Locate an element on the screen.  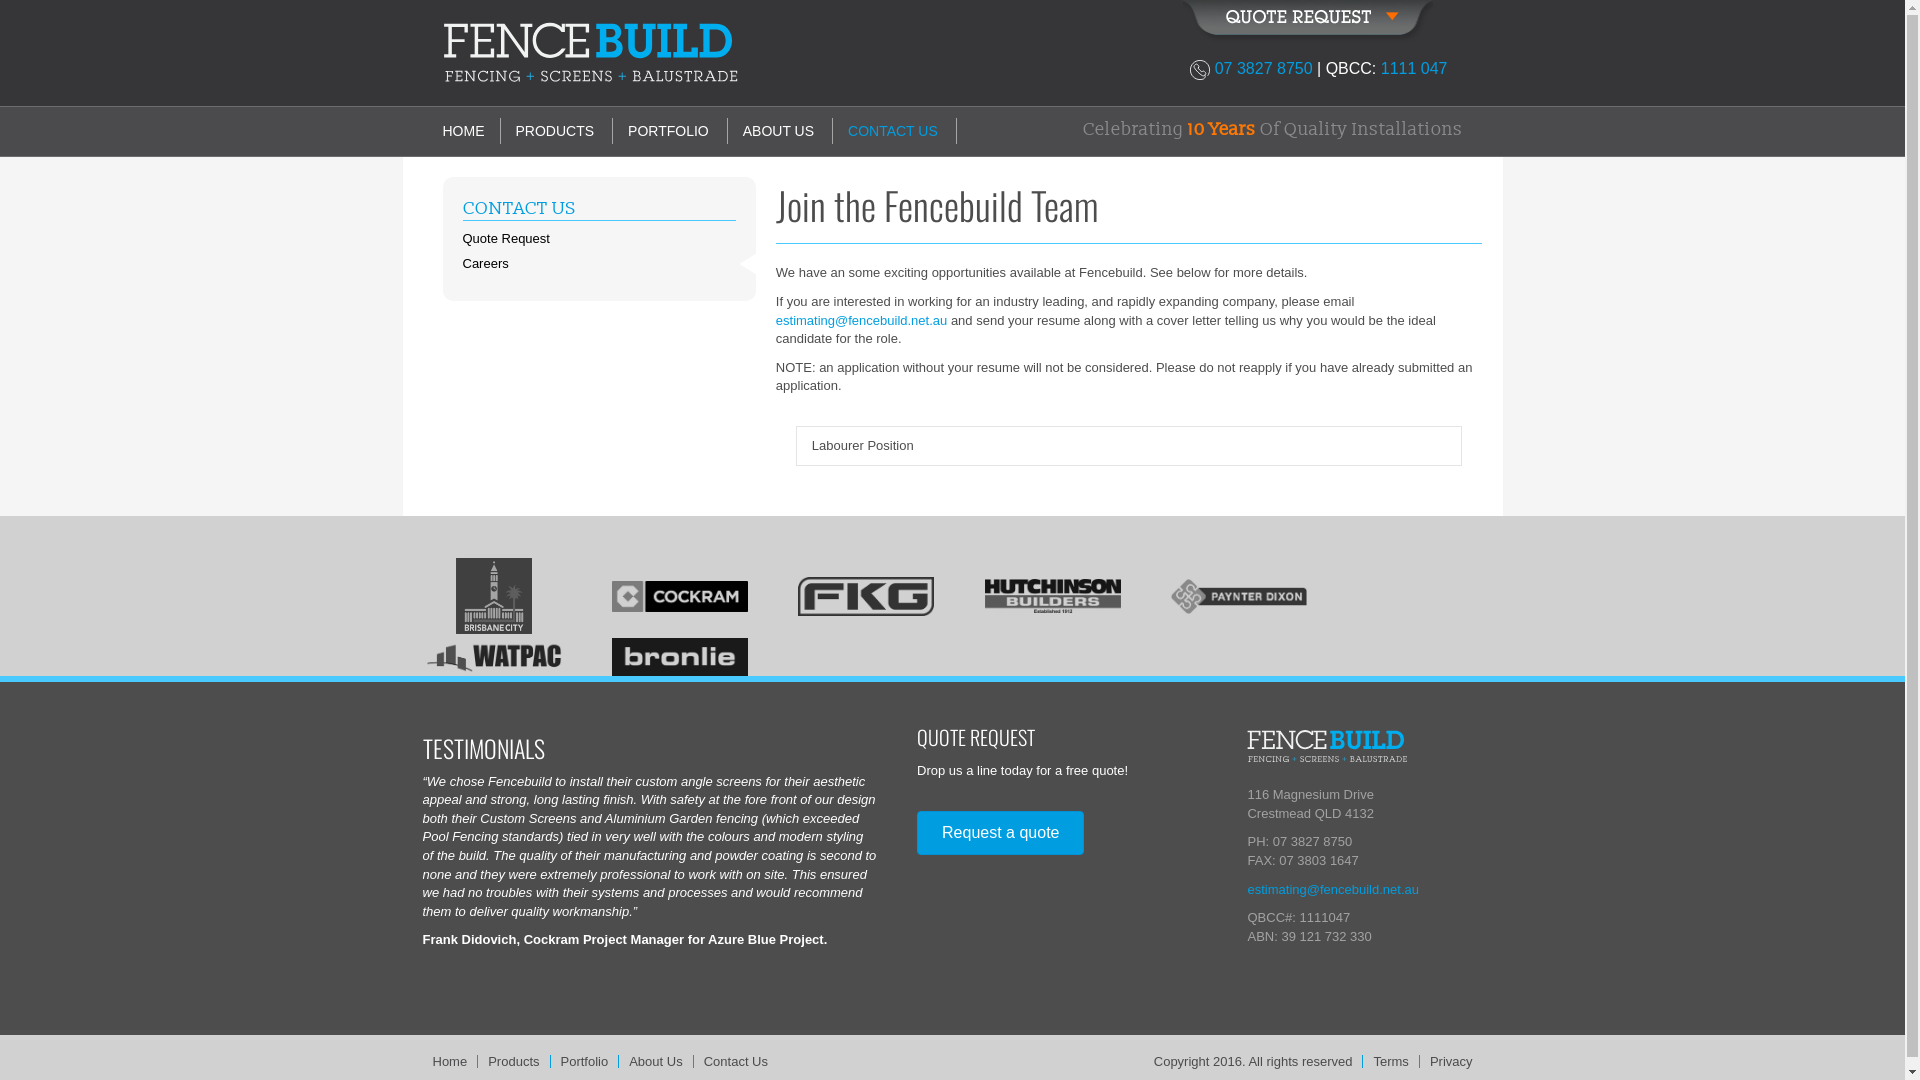
HOME is located at coordinates (470, 132).